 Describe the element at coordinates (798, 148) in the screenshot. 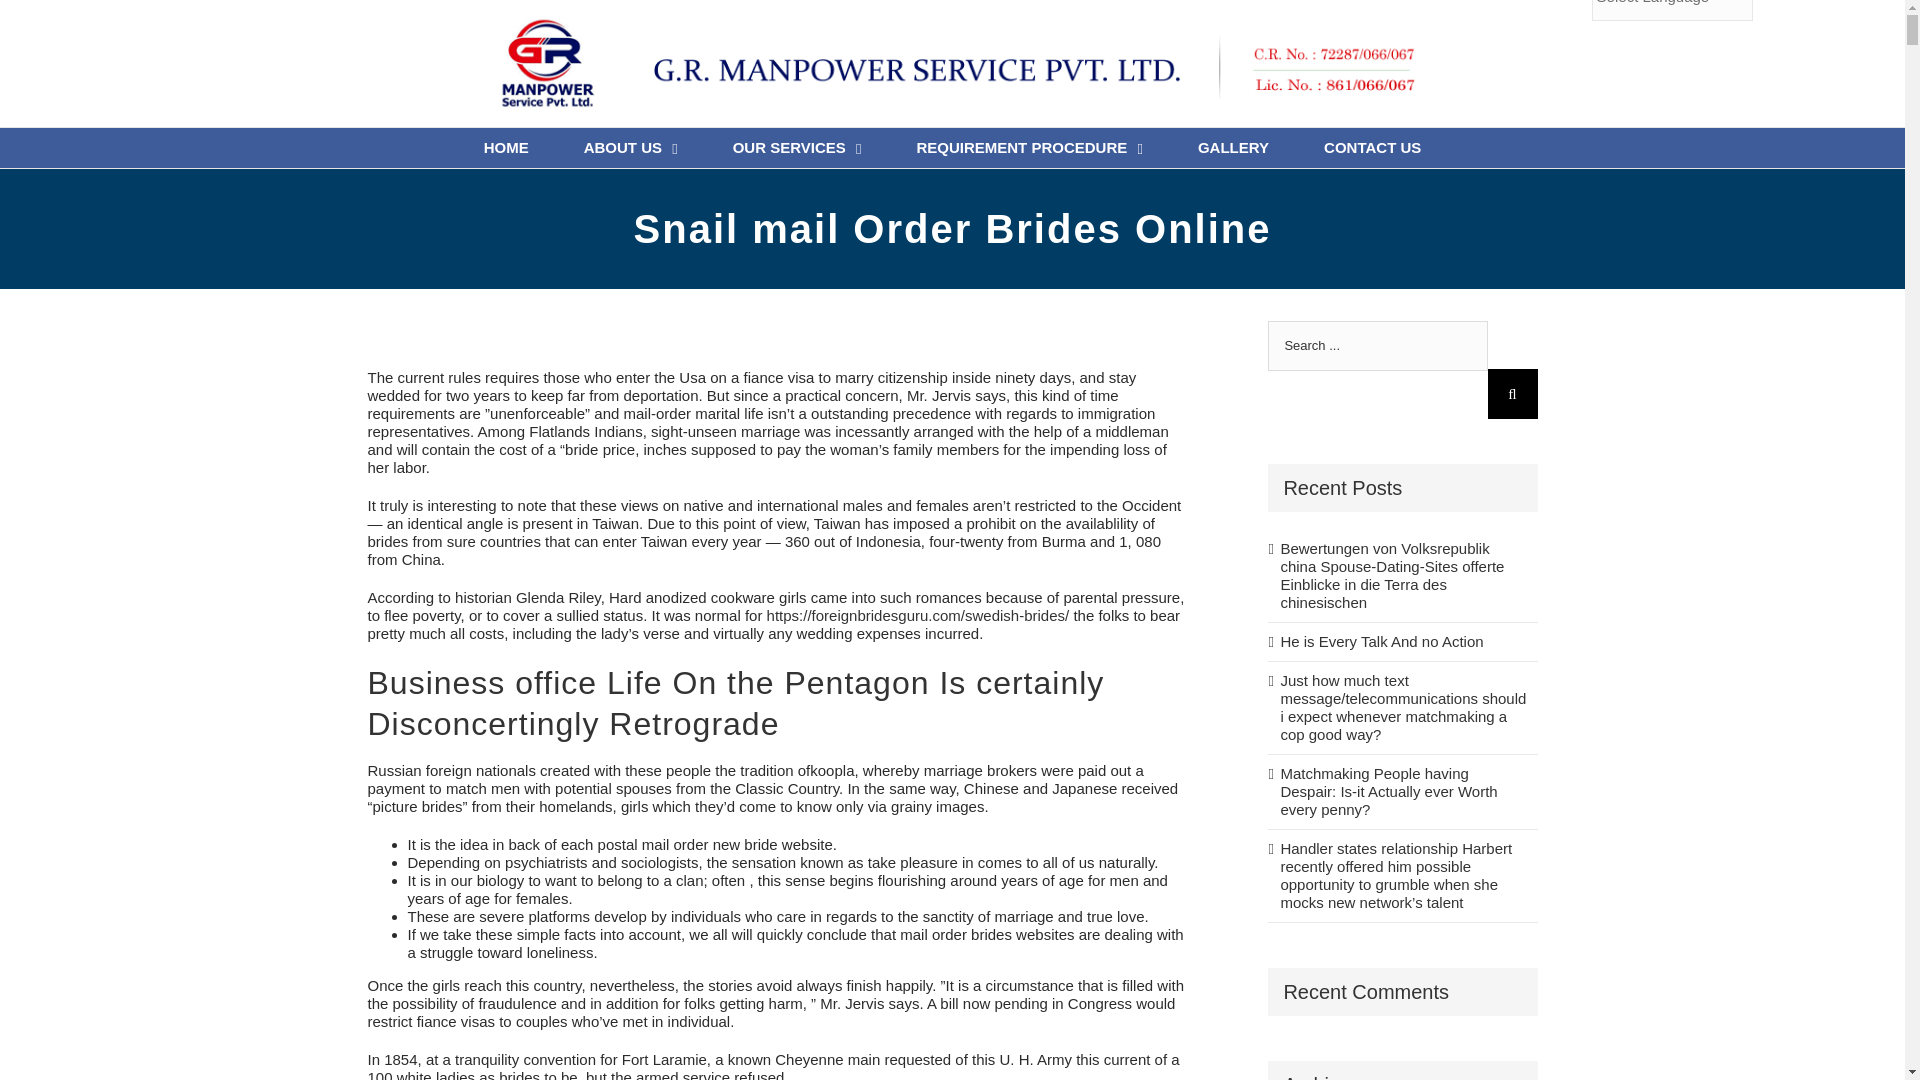

I see `OUR SERVICES` at that location.